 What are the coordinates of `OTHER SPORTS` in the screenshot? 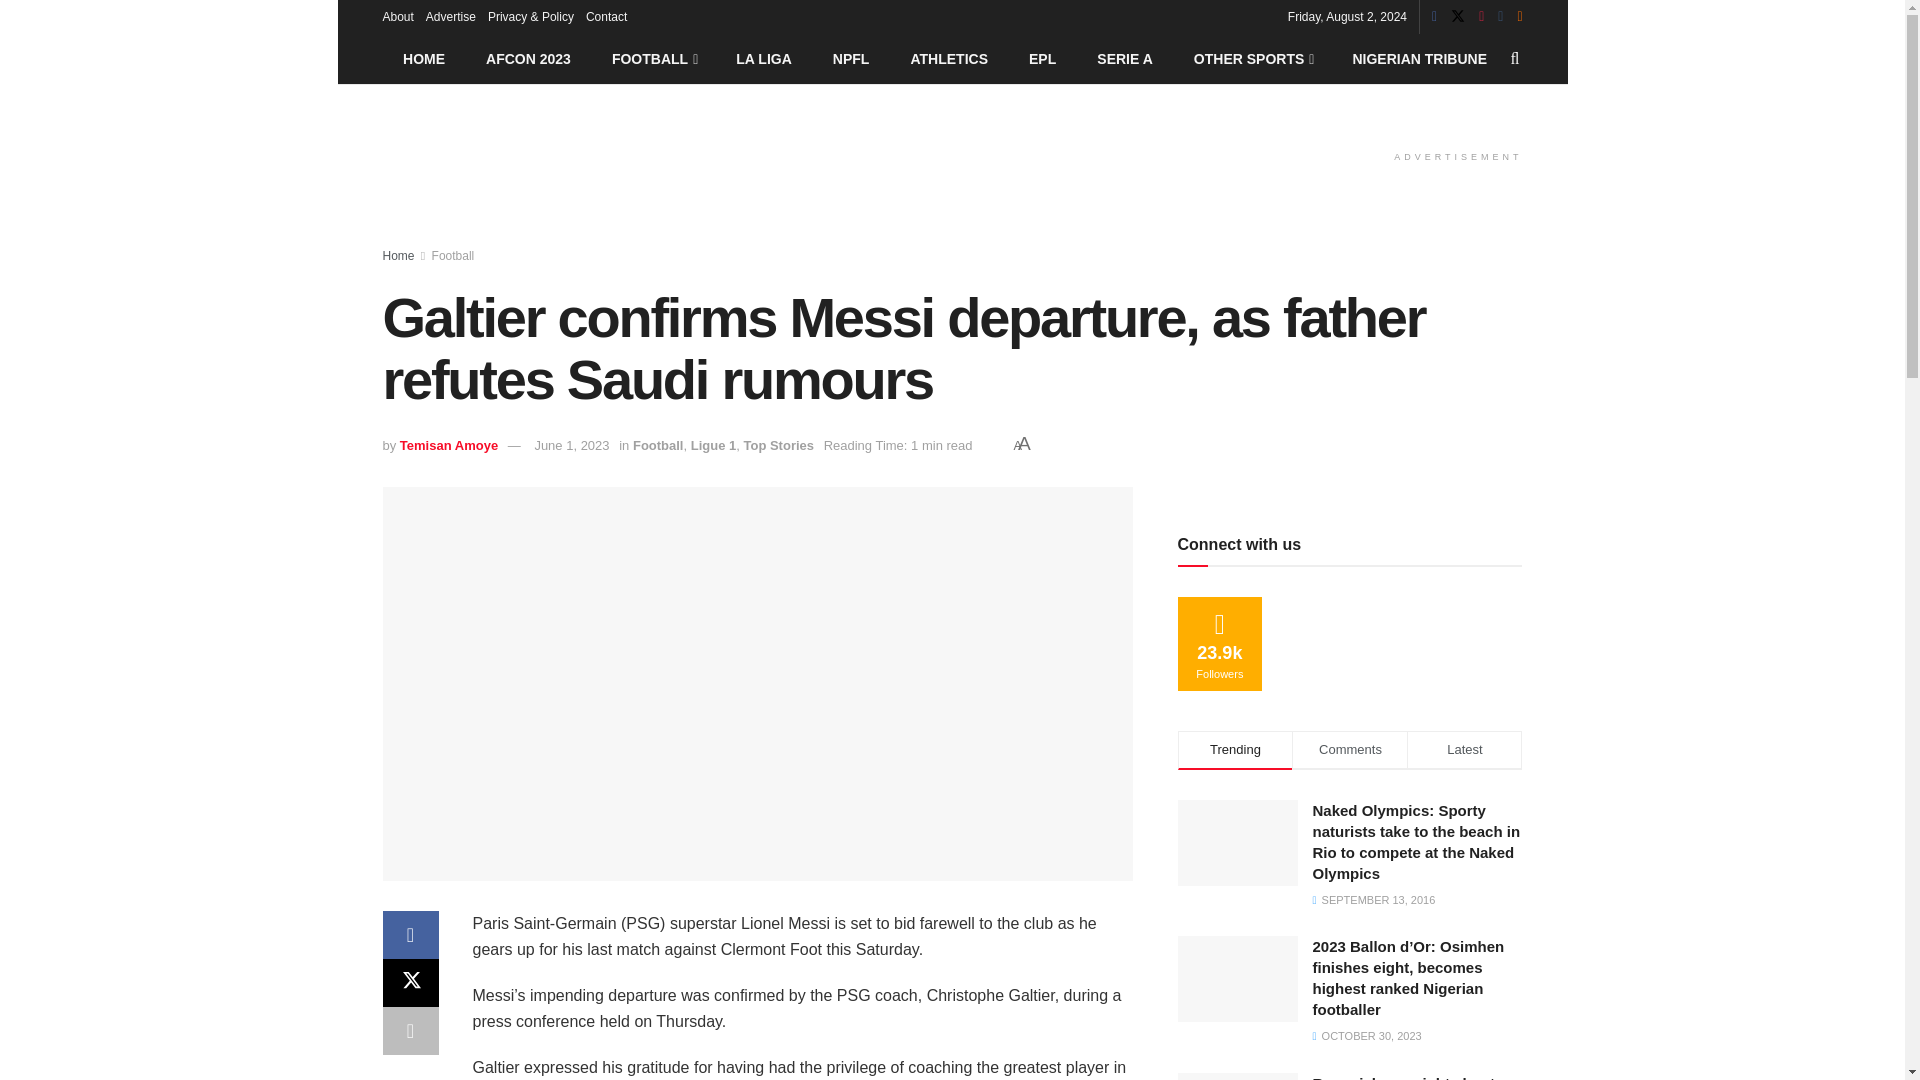 It's located at (1252, 58).